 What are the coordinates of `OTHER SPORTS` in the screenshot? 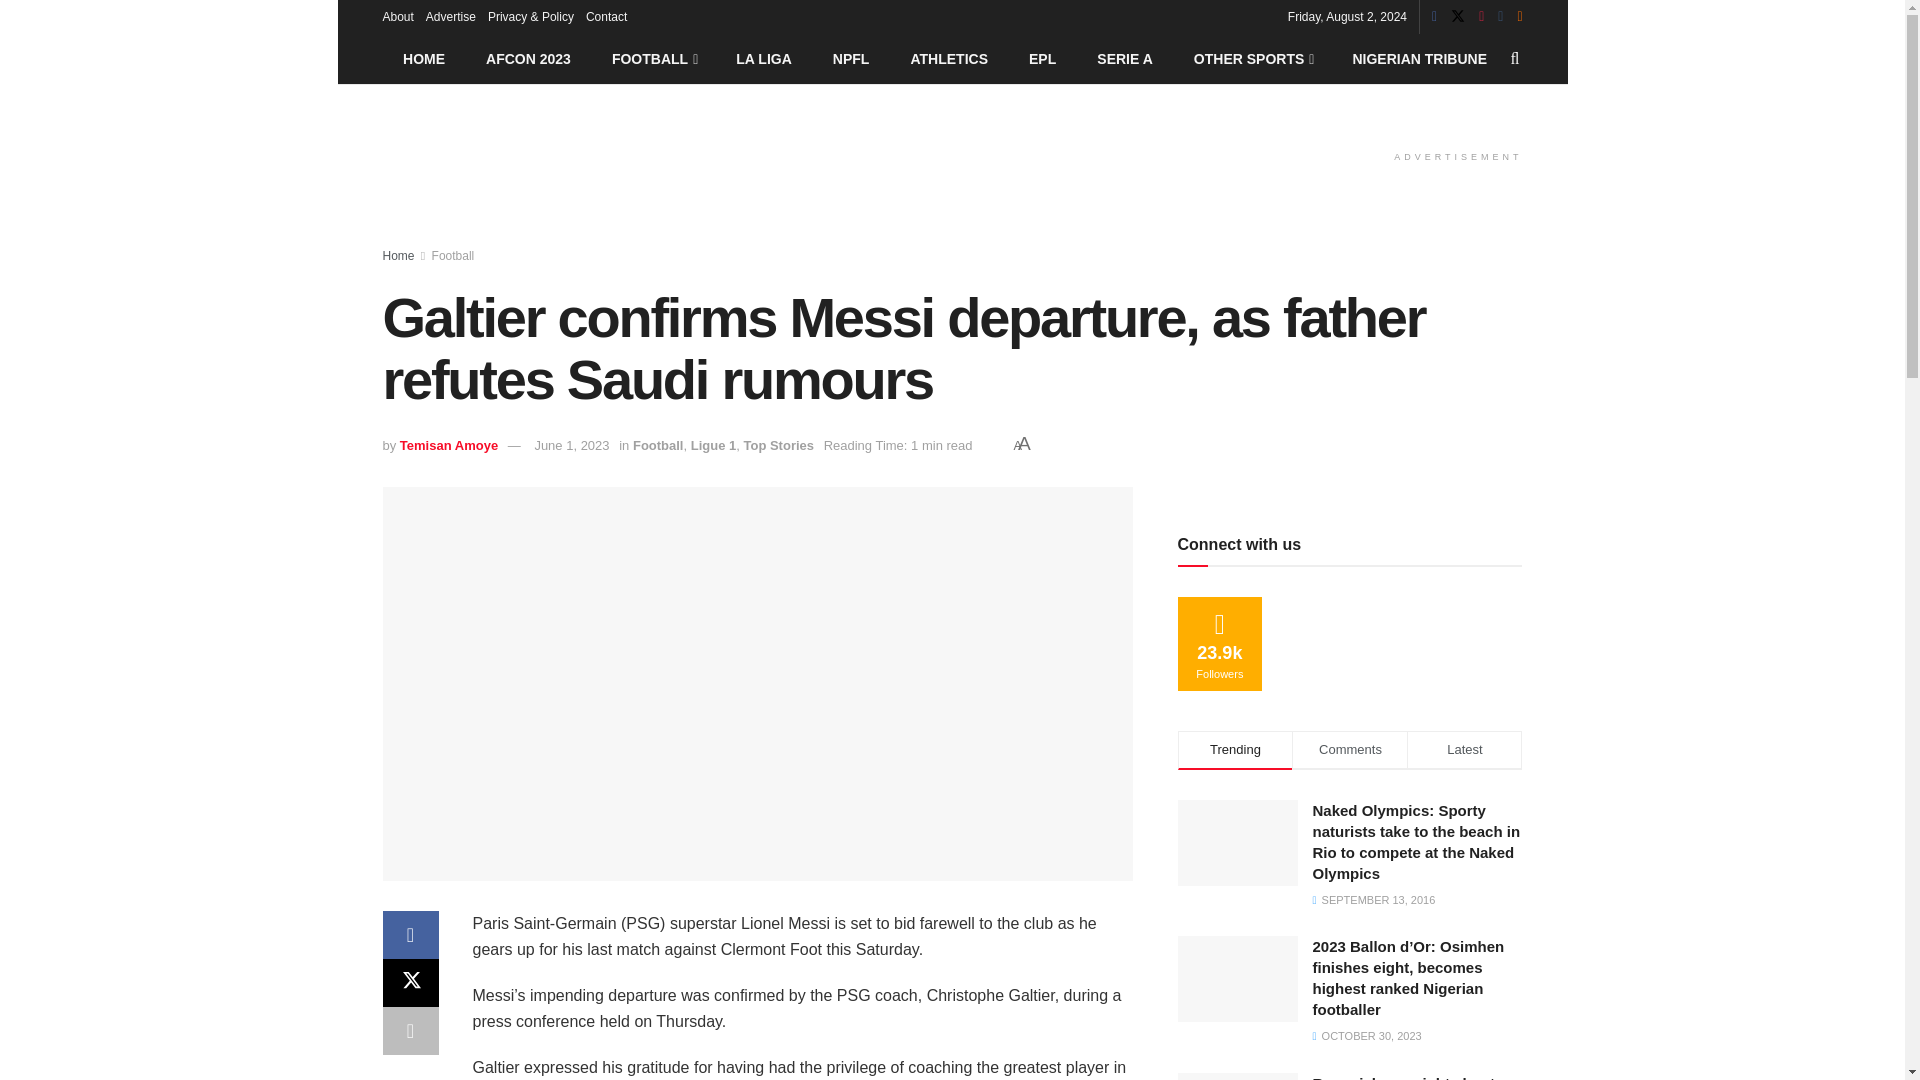 It's located at (1252, 58).